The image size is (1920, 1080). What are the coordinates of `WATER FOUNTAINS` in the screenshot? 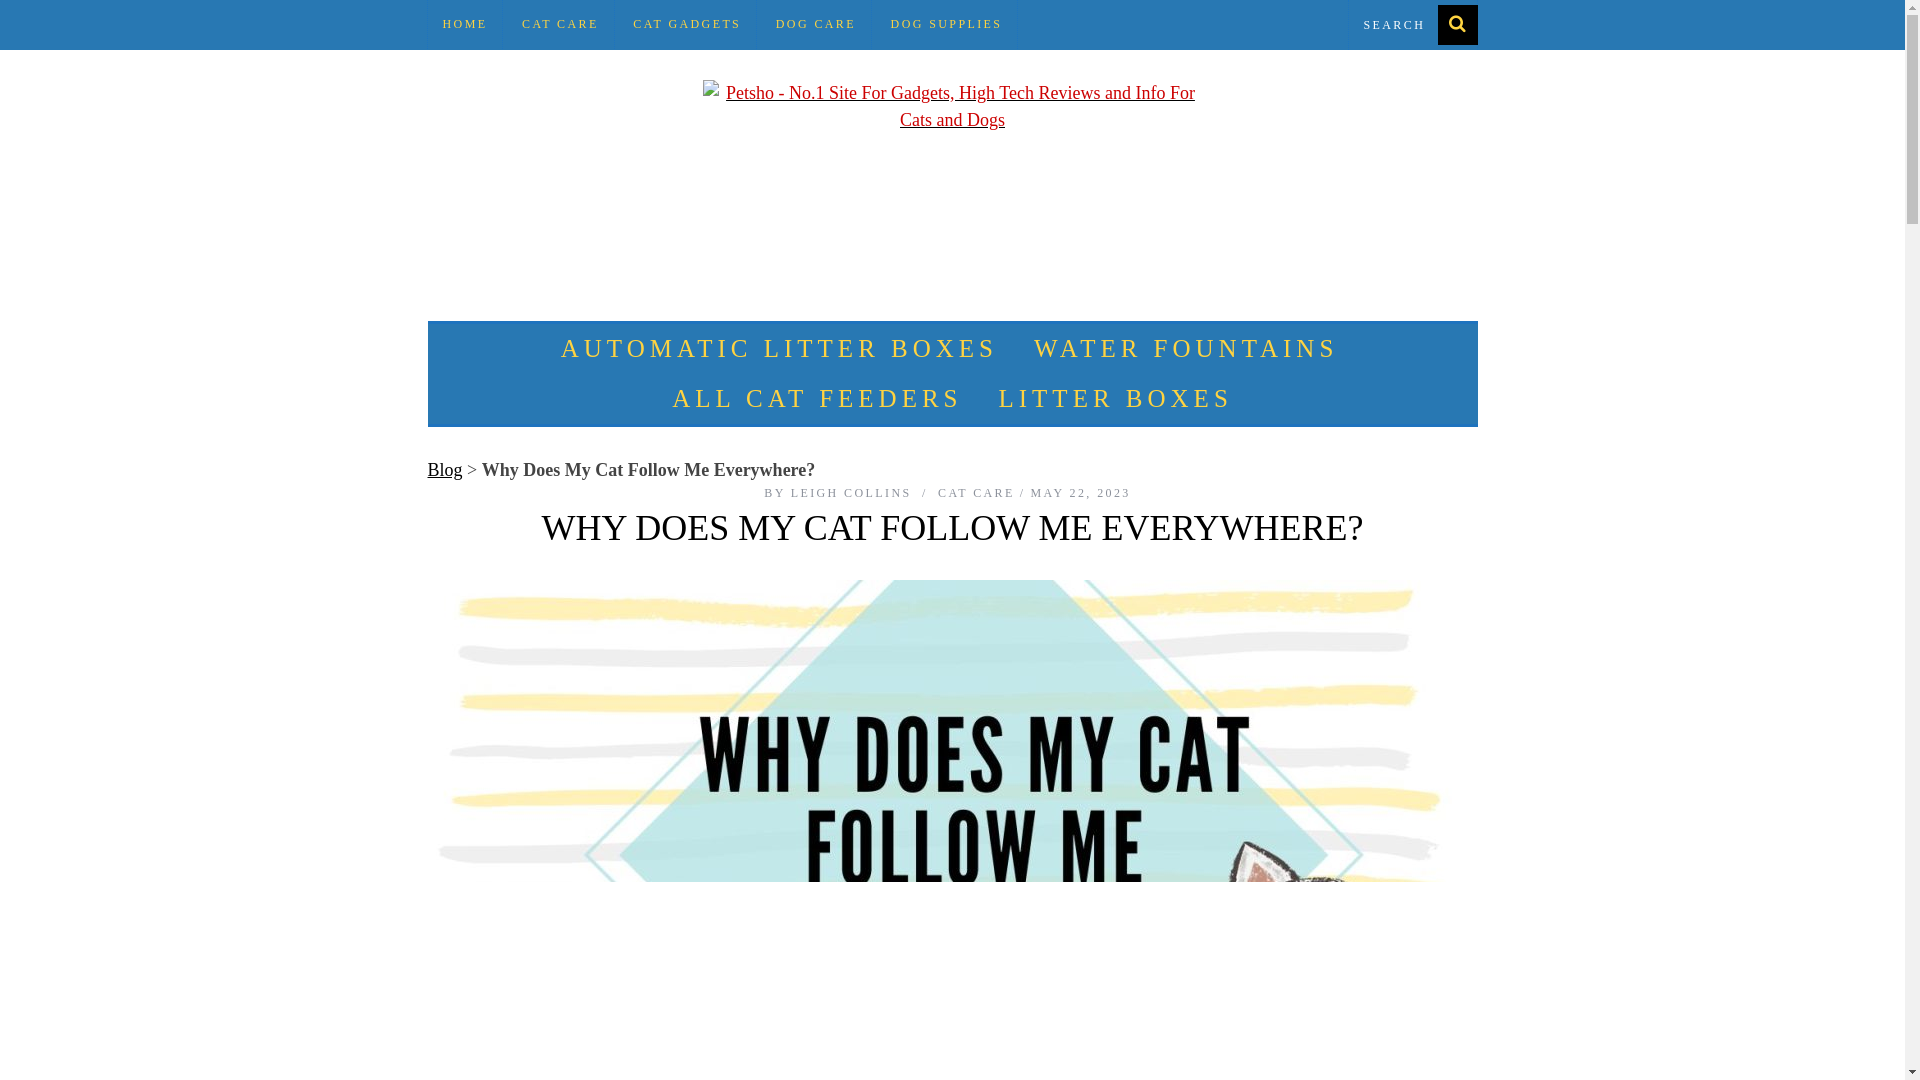 It's located at (1186, 348).